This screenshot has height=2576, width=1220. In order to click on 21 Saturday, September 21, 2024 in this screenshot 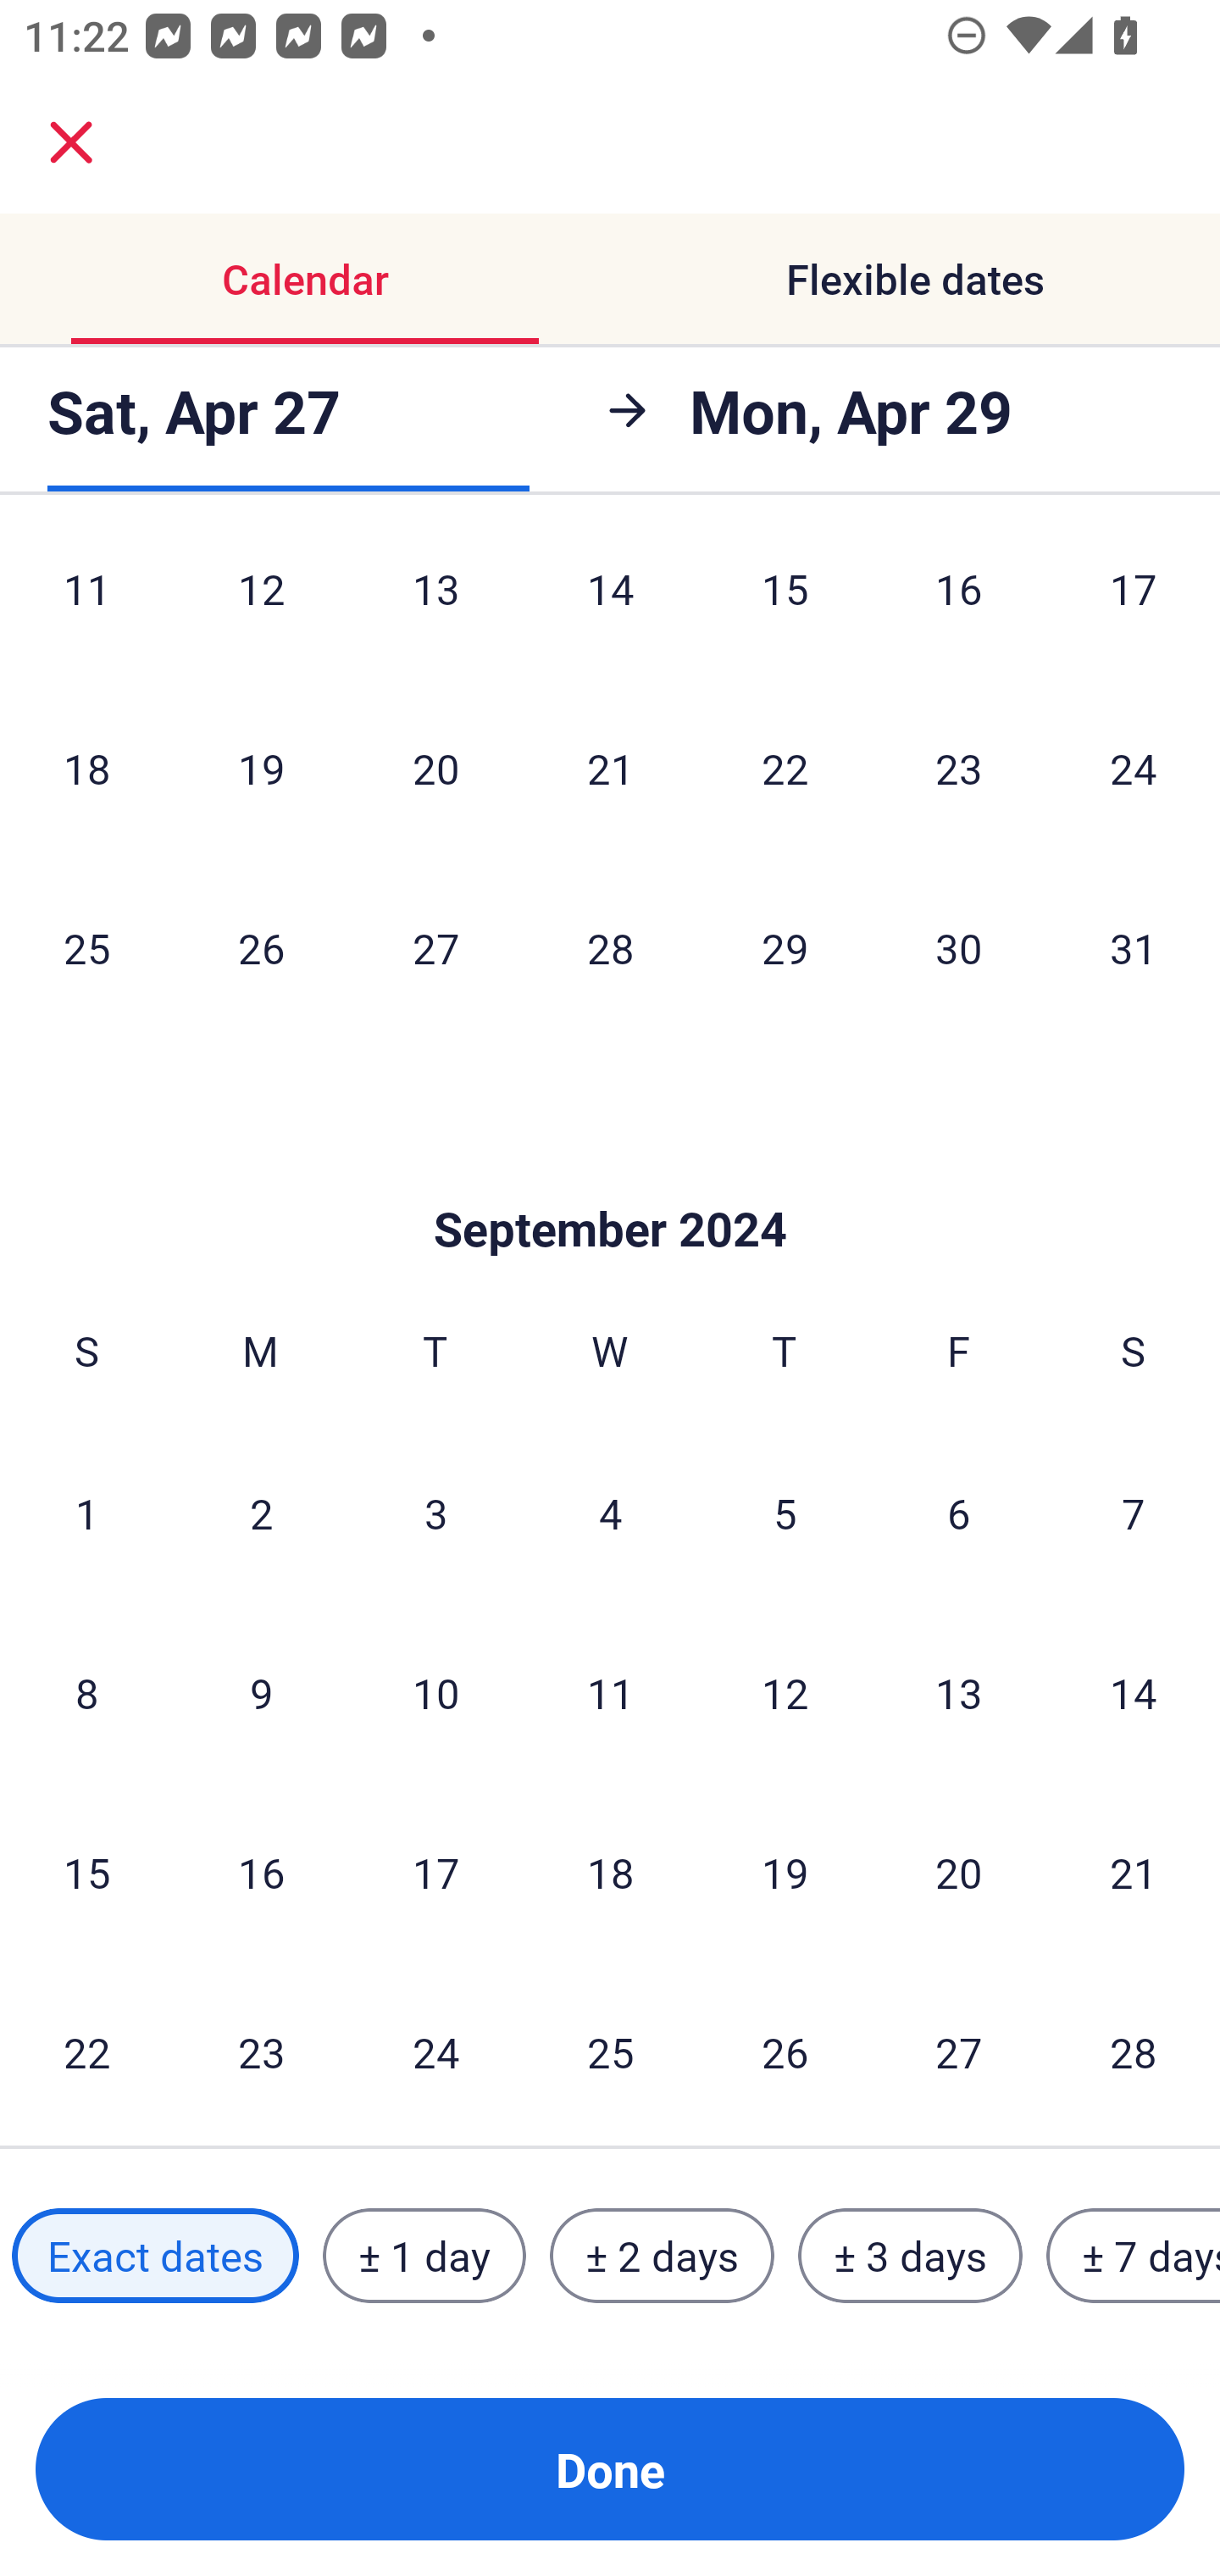, I will do `click(1134, 1873)`.